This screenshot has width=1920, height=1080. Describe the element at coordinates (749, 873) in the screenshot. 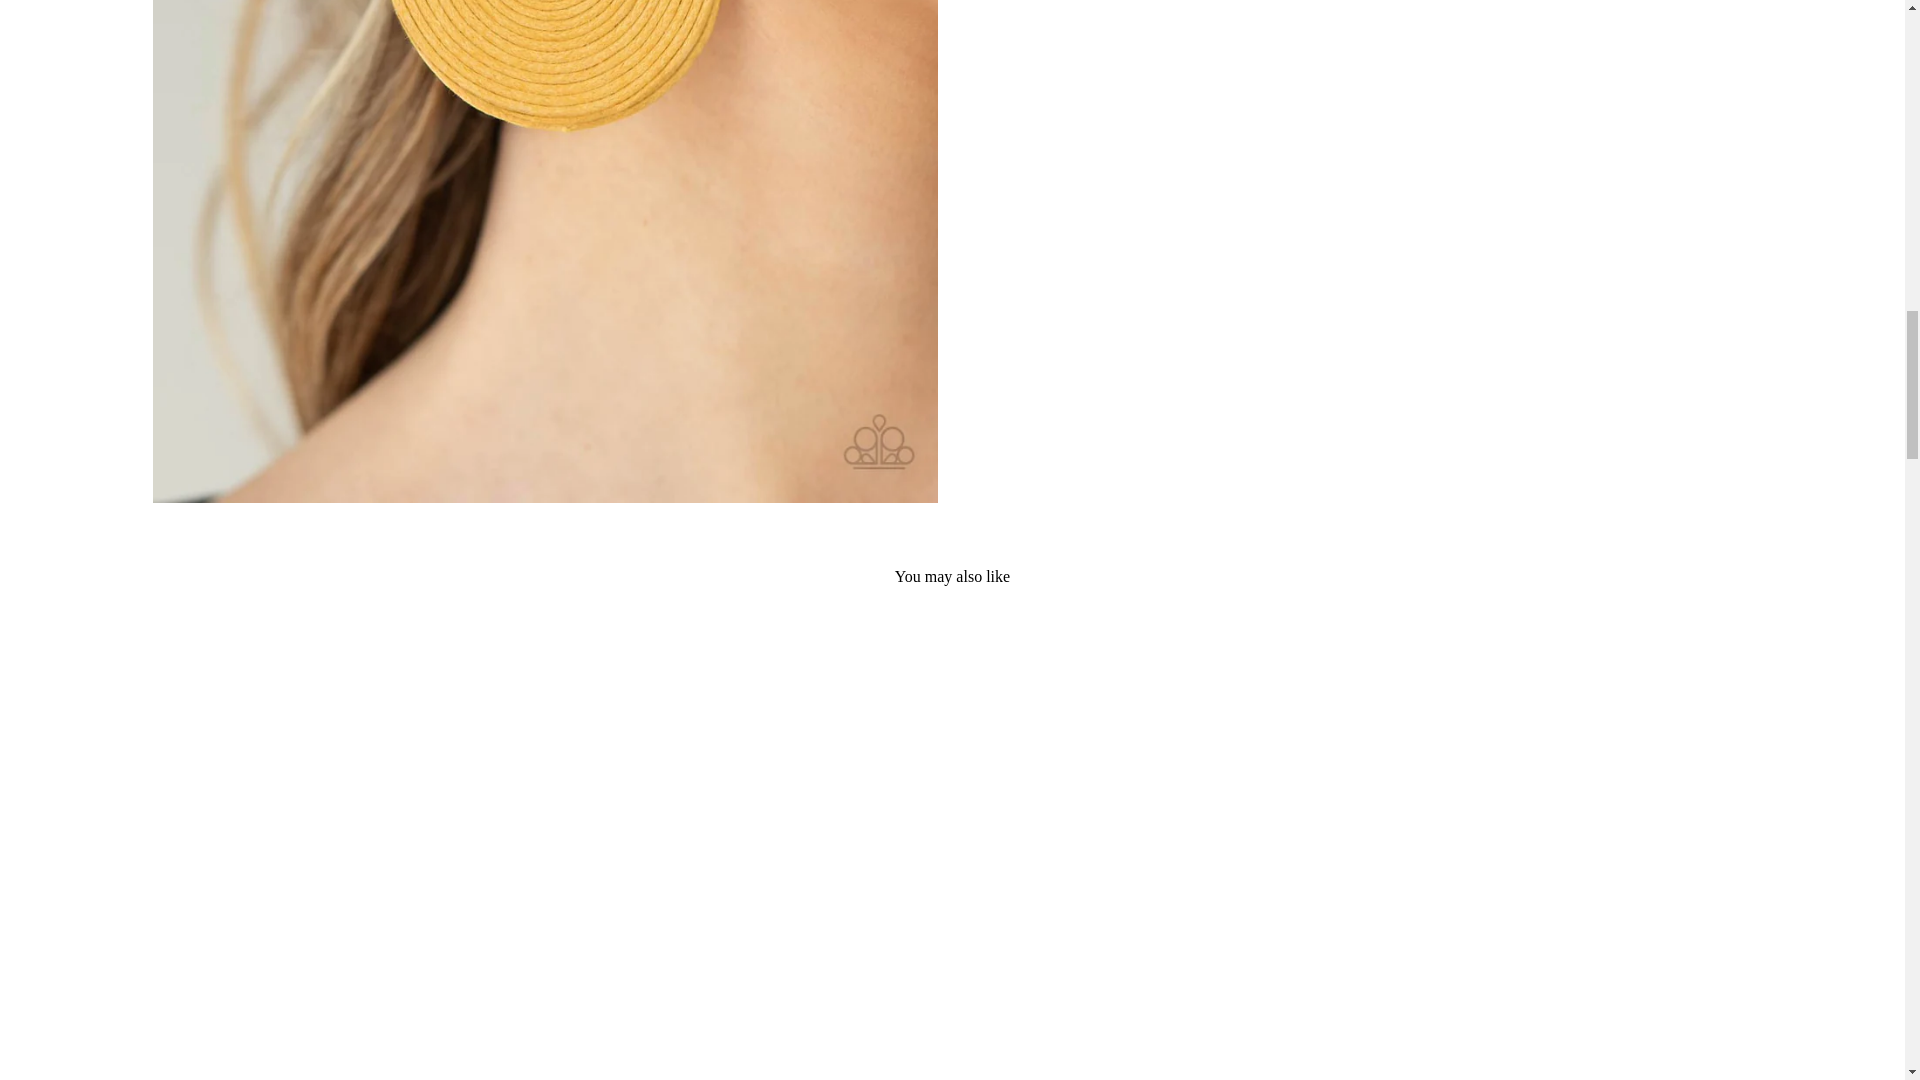

I see `Blingy Bouquet - White Ring - Paparazzi Accessories` at that location.